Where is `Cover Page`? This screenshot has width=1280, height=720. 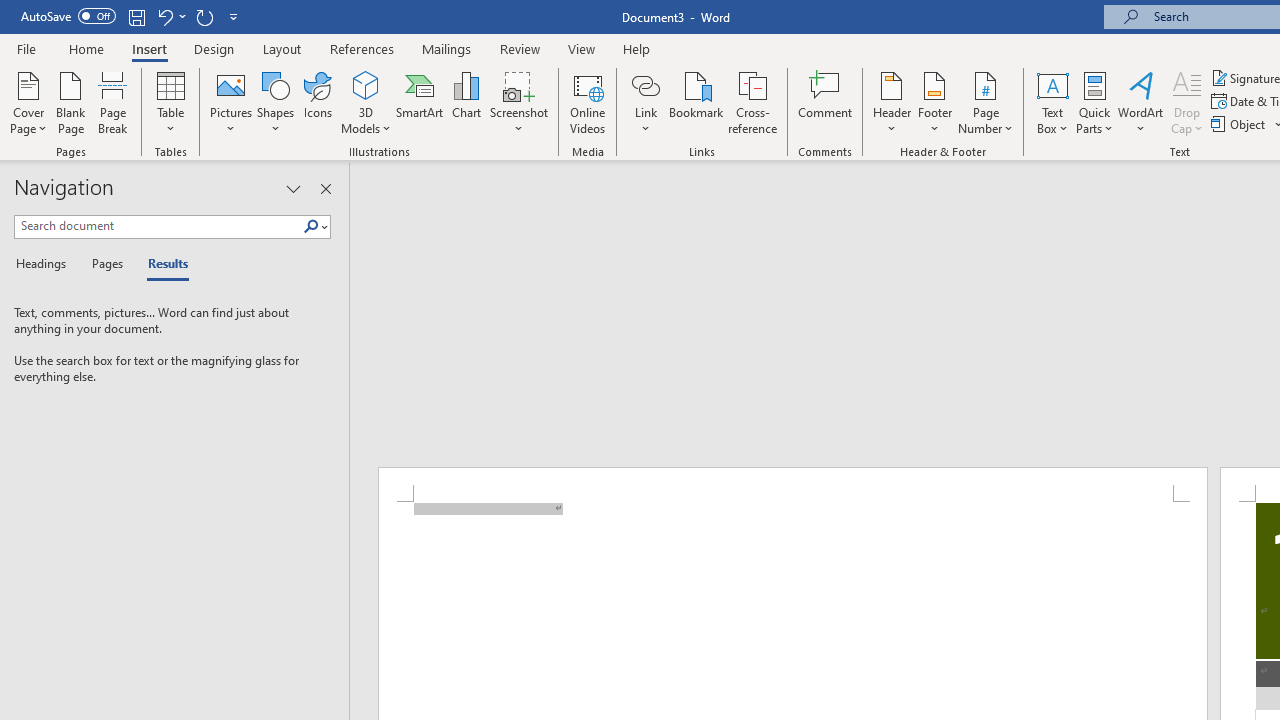
Cover Page is located at coordinates (28, 102).